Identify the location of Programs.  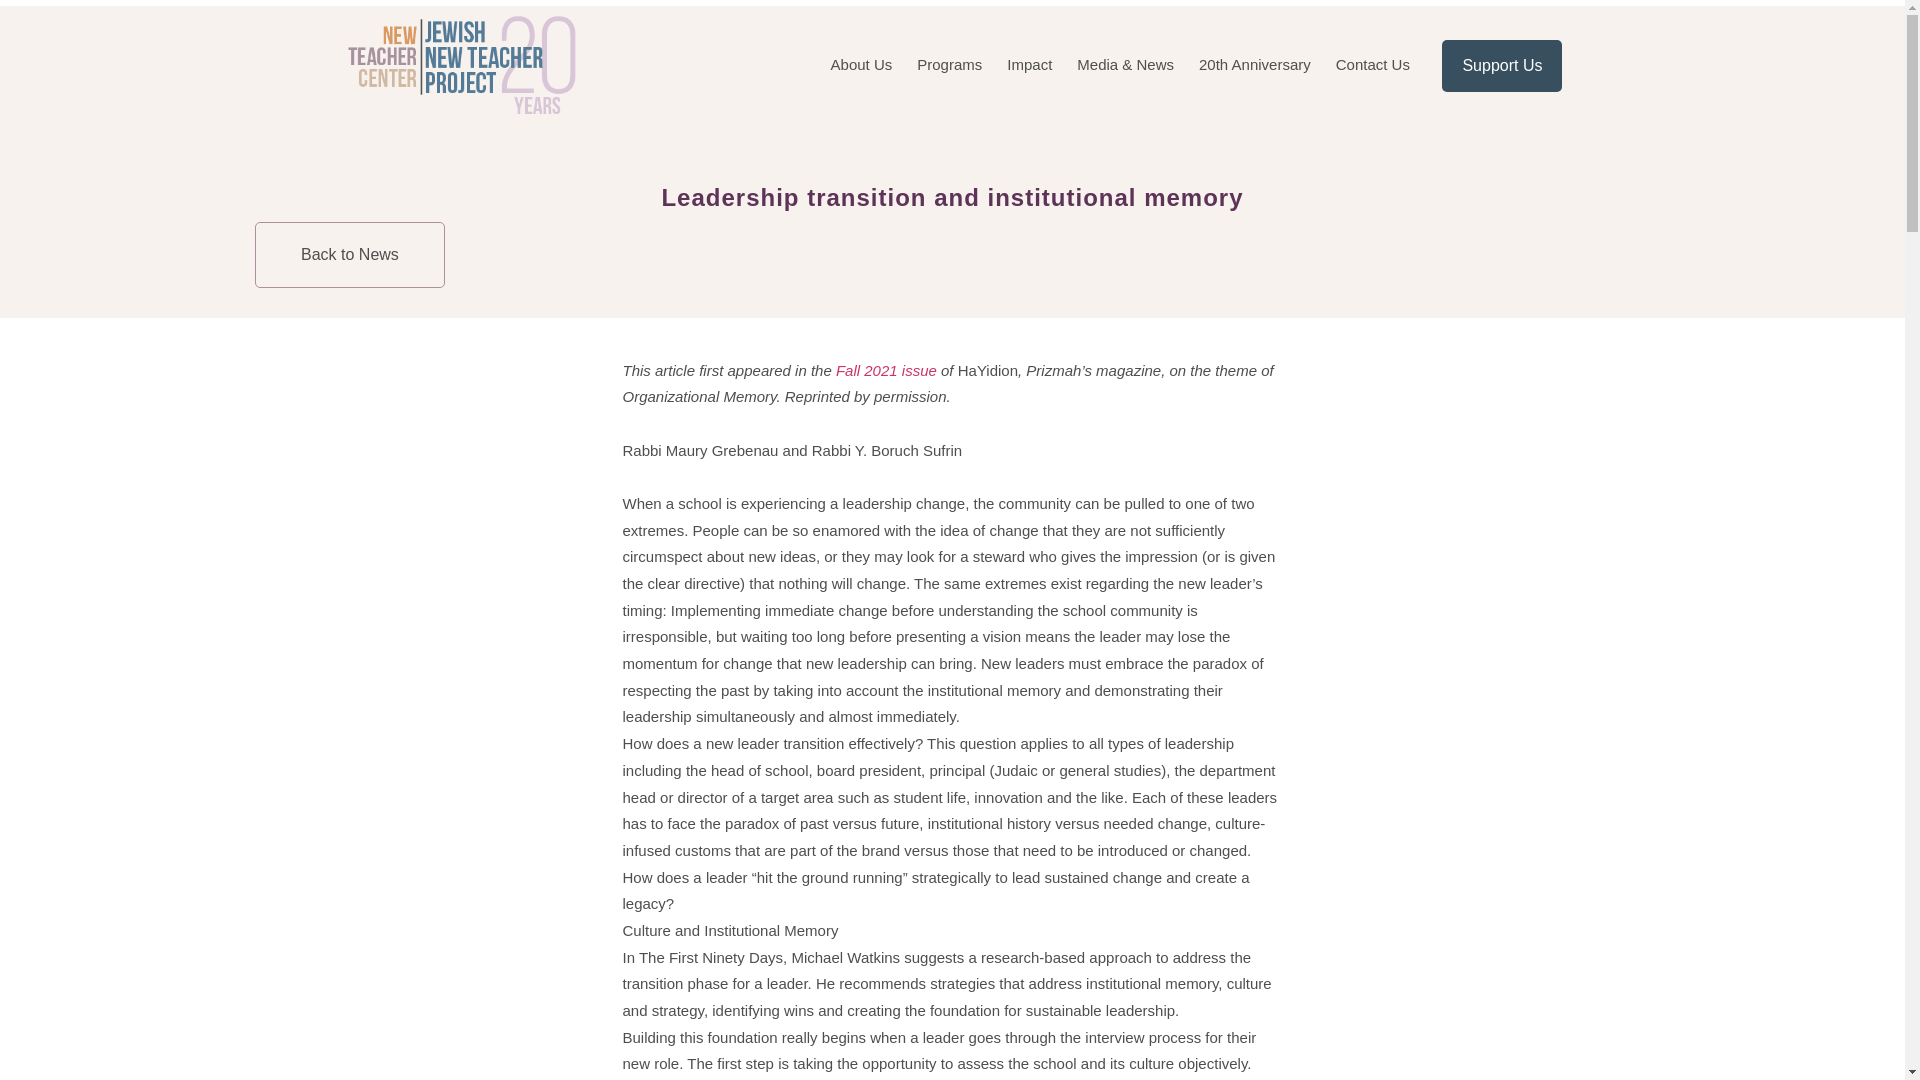
(949, 64).